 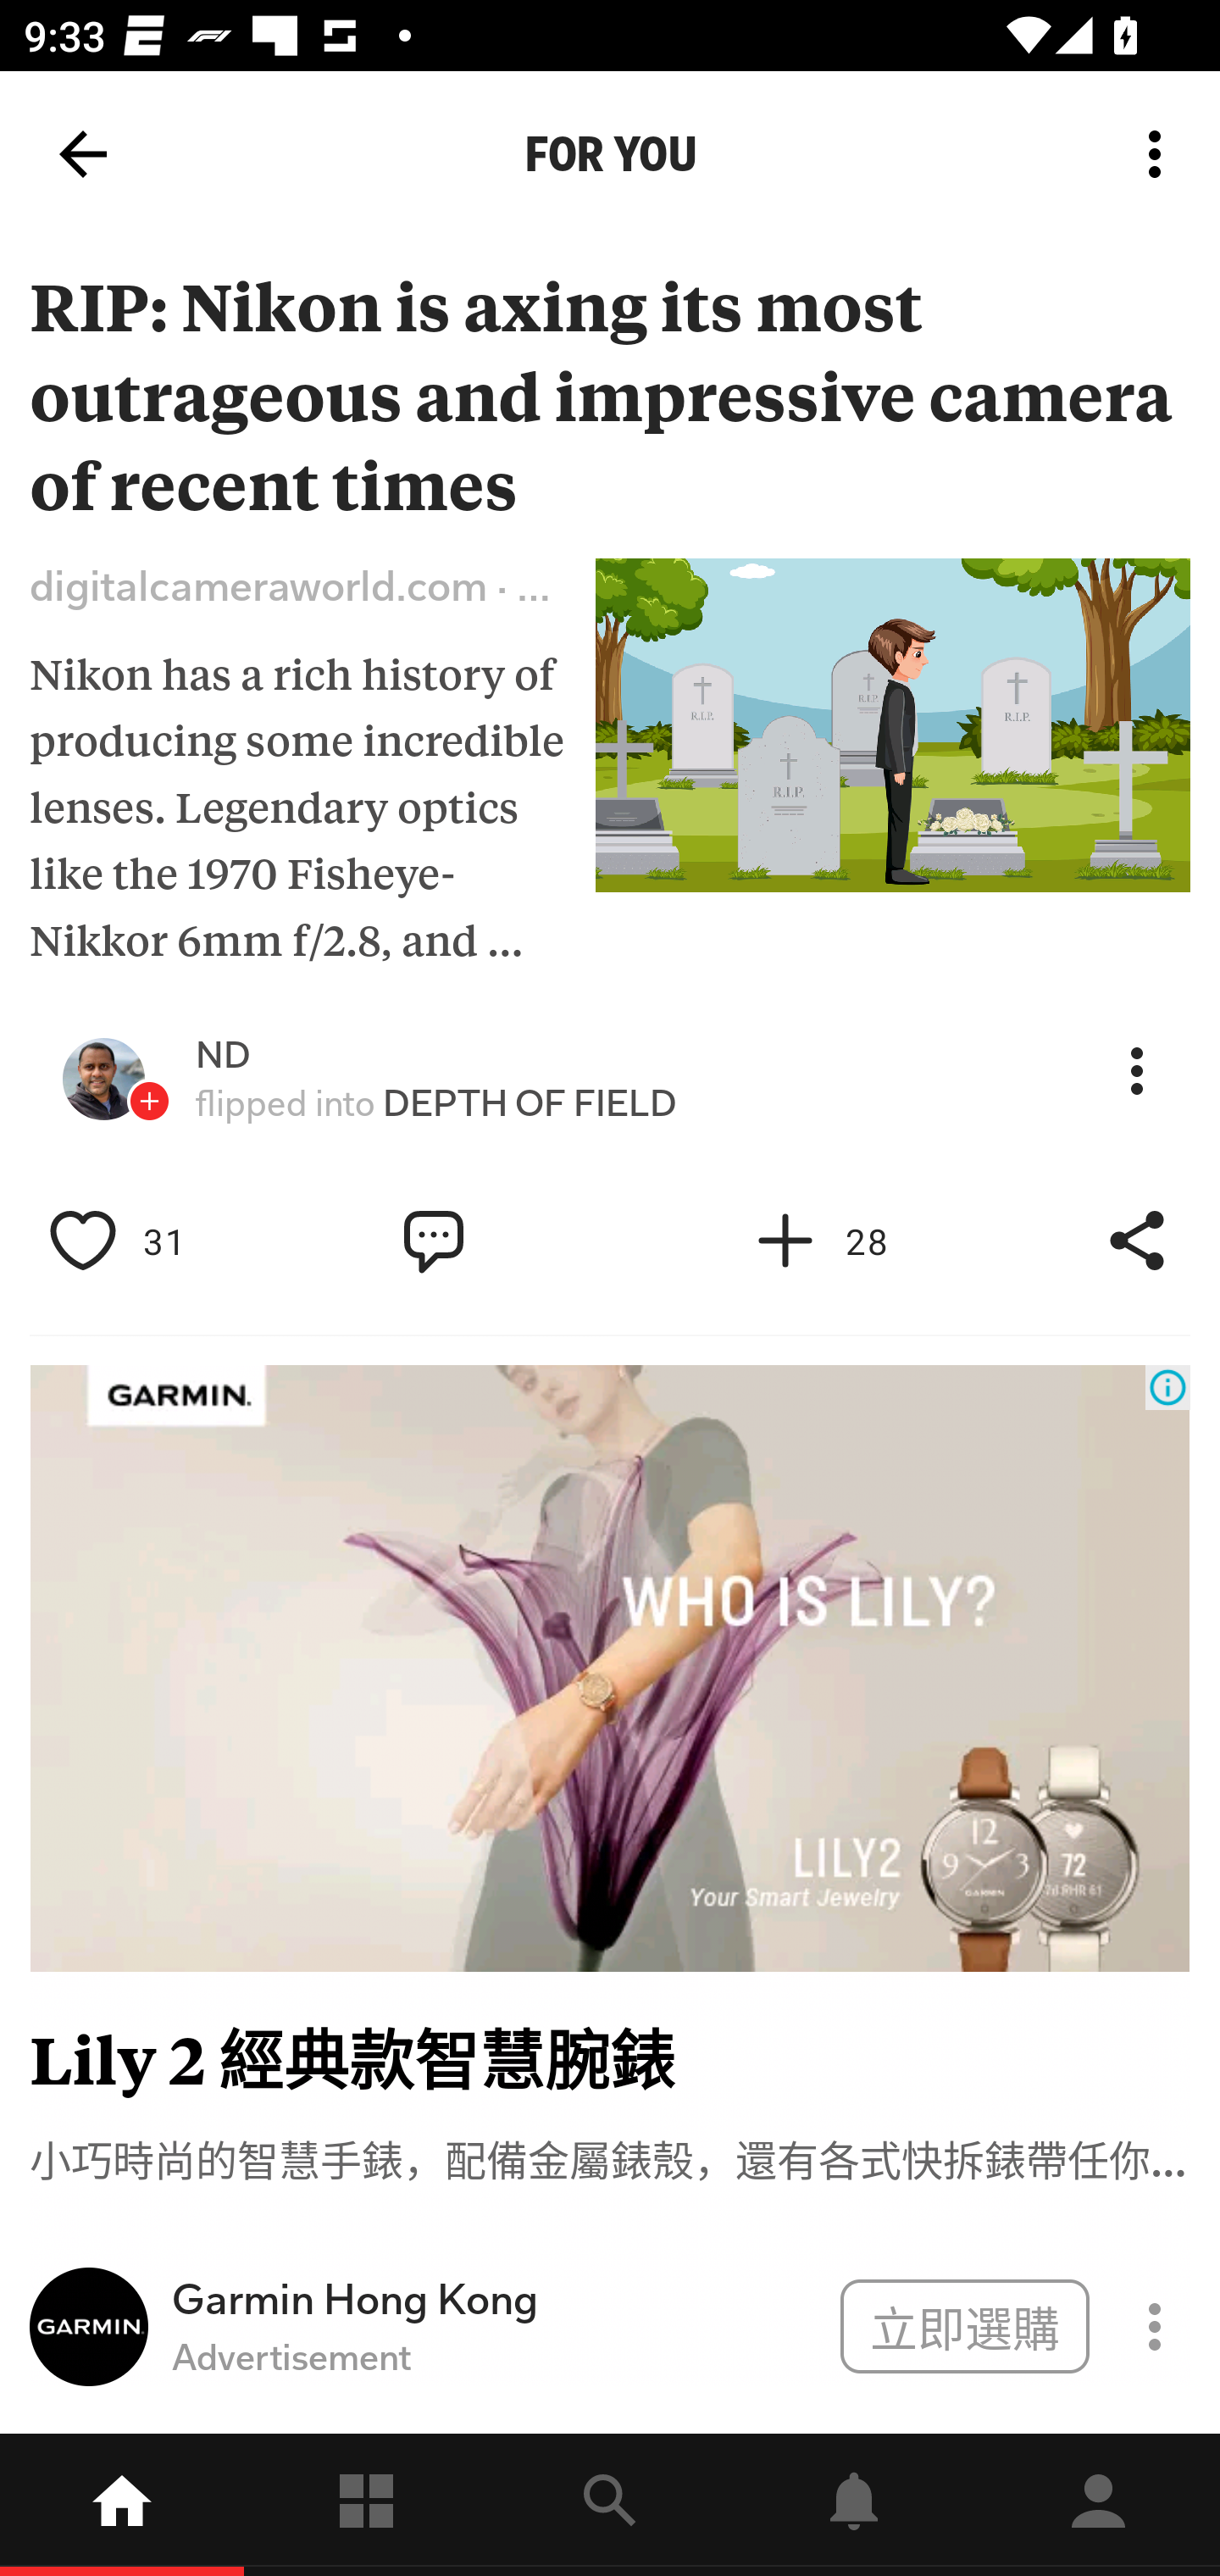 What do you see at coordinates (494, 2300) in the screenshot?
I see `Garmin Hong Kong` at bounding box center [494, 2300].